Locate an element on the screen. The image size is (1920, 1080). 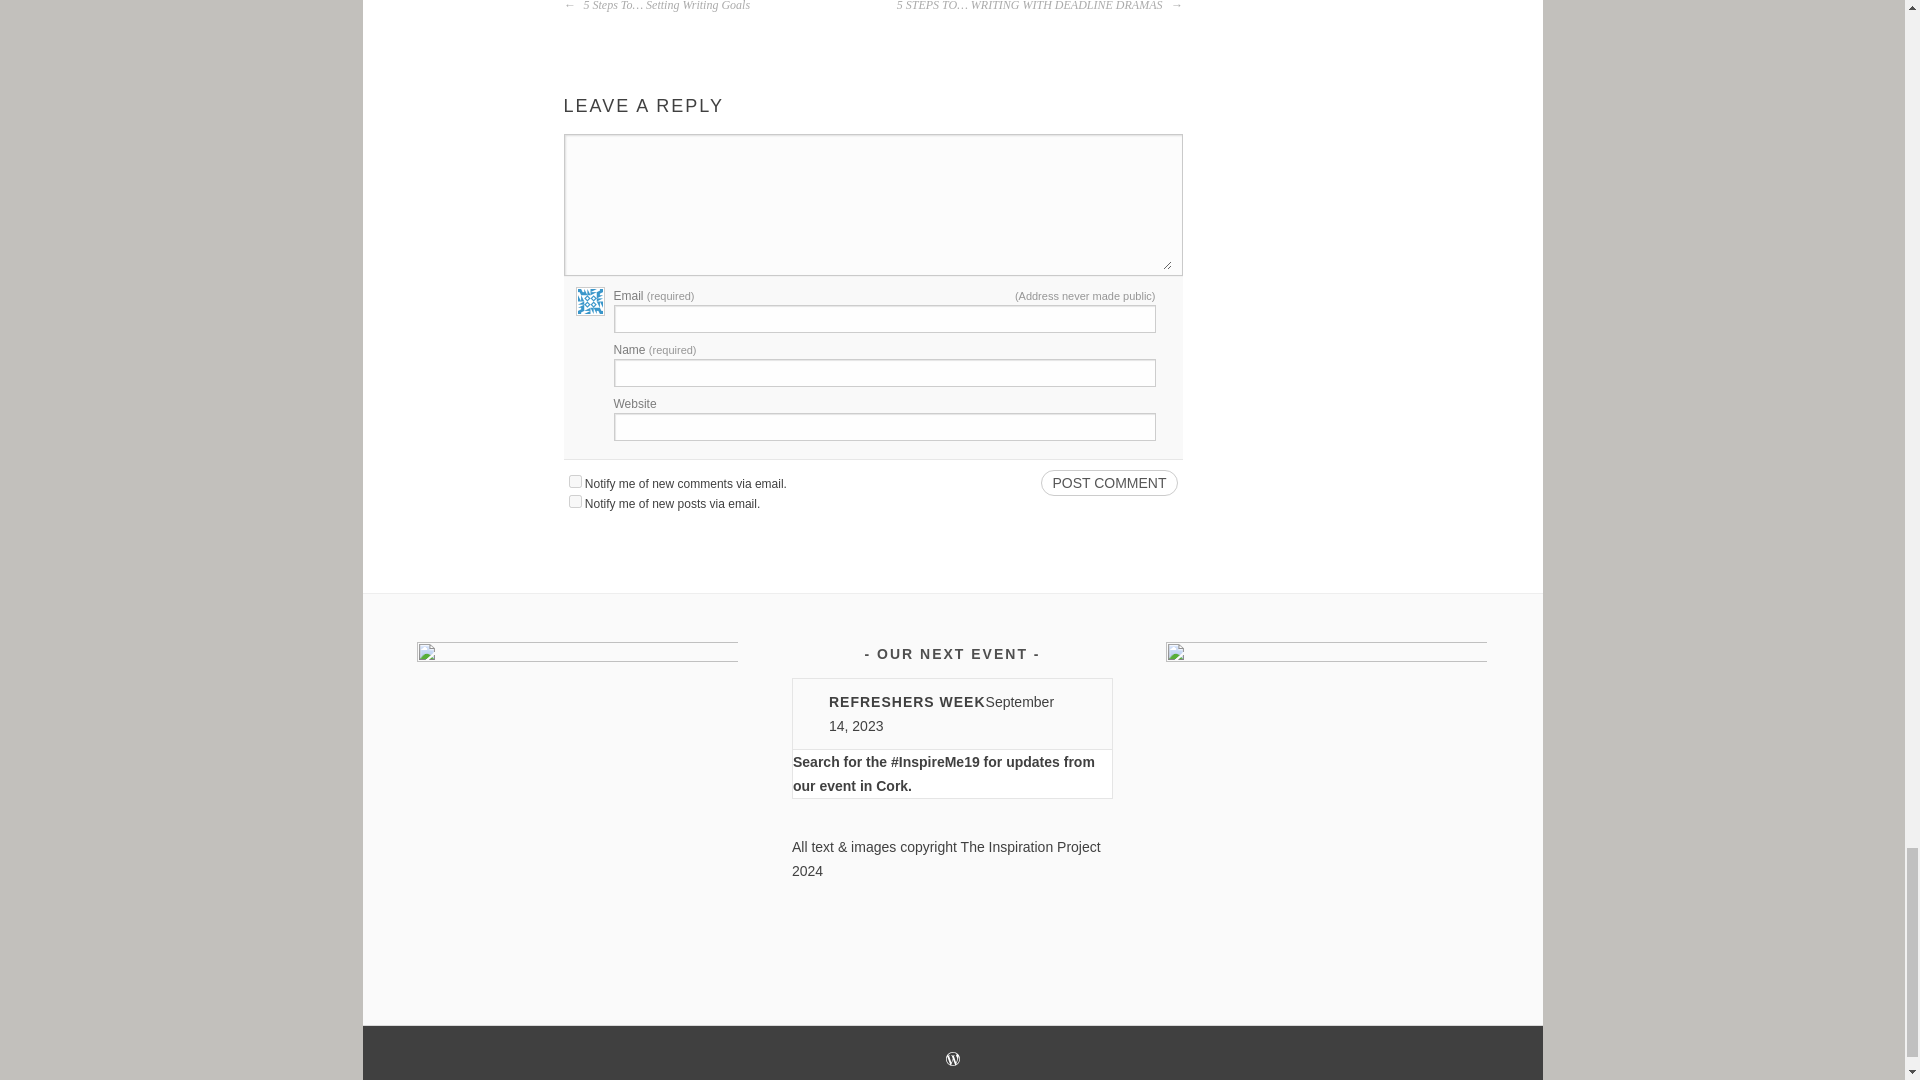
Post Comment is located at coordinates (1108, 482).